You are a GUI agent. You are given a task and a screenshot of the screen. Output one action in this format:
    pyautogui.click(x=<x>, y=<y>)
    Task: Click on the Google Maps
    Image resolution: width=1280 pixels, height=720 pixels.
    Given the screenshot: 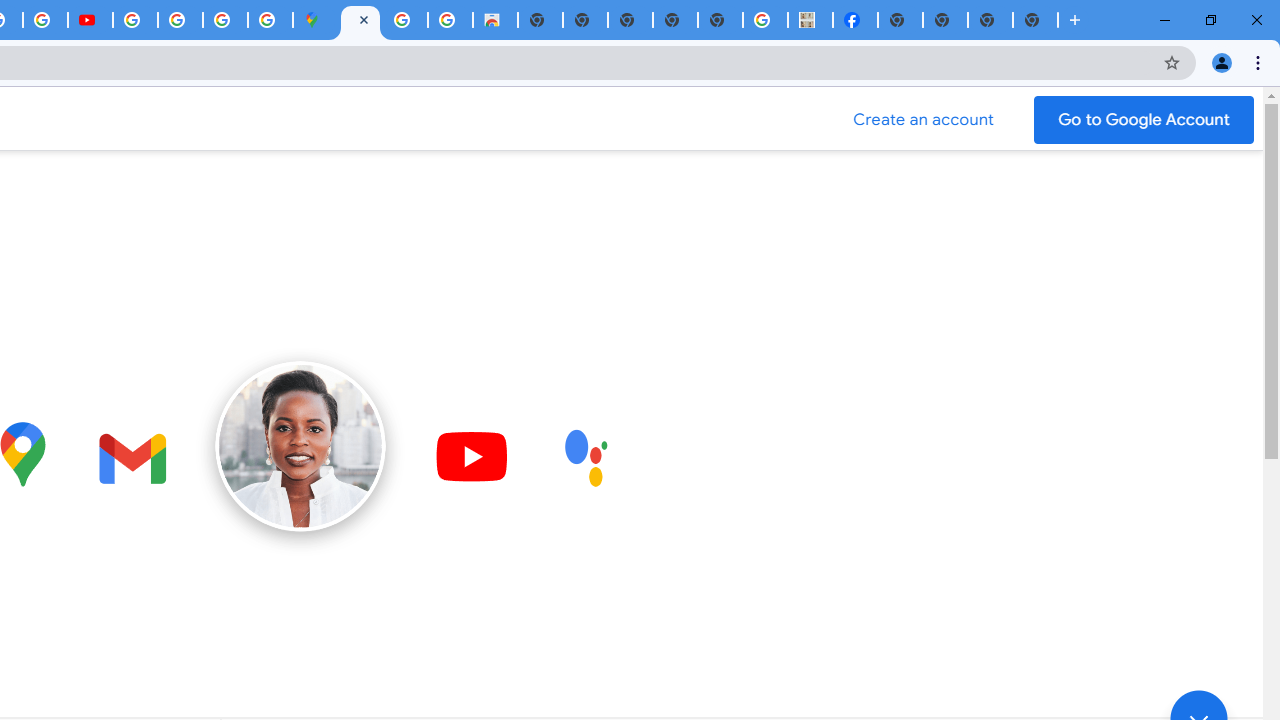 What is the action you would take?
    pyautogui.click(x=315, y=20)
    